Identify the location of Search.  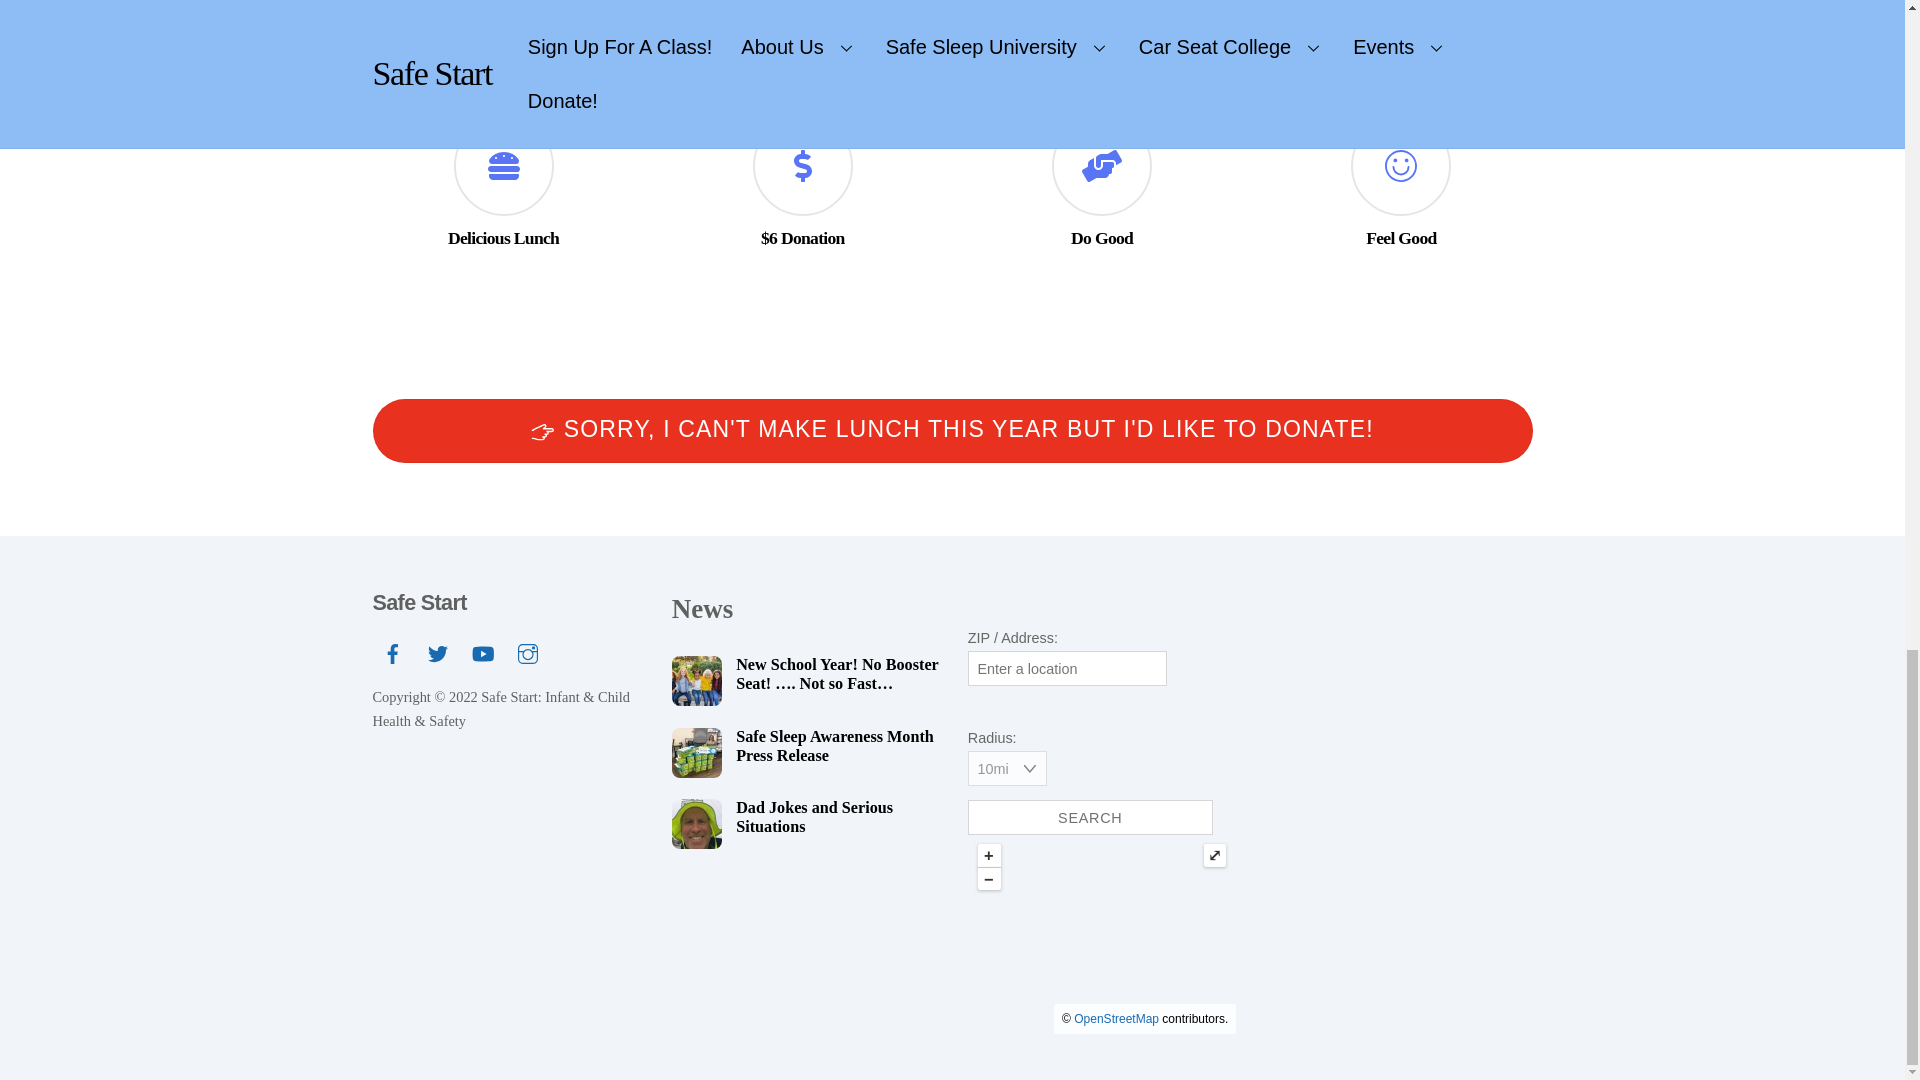
(1090, 817).